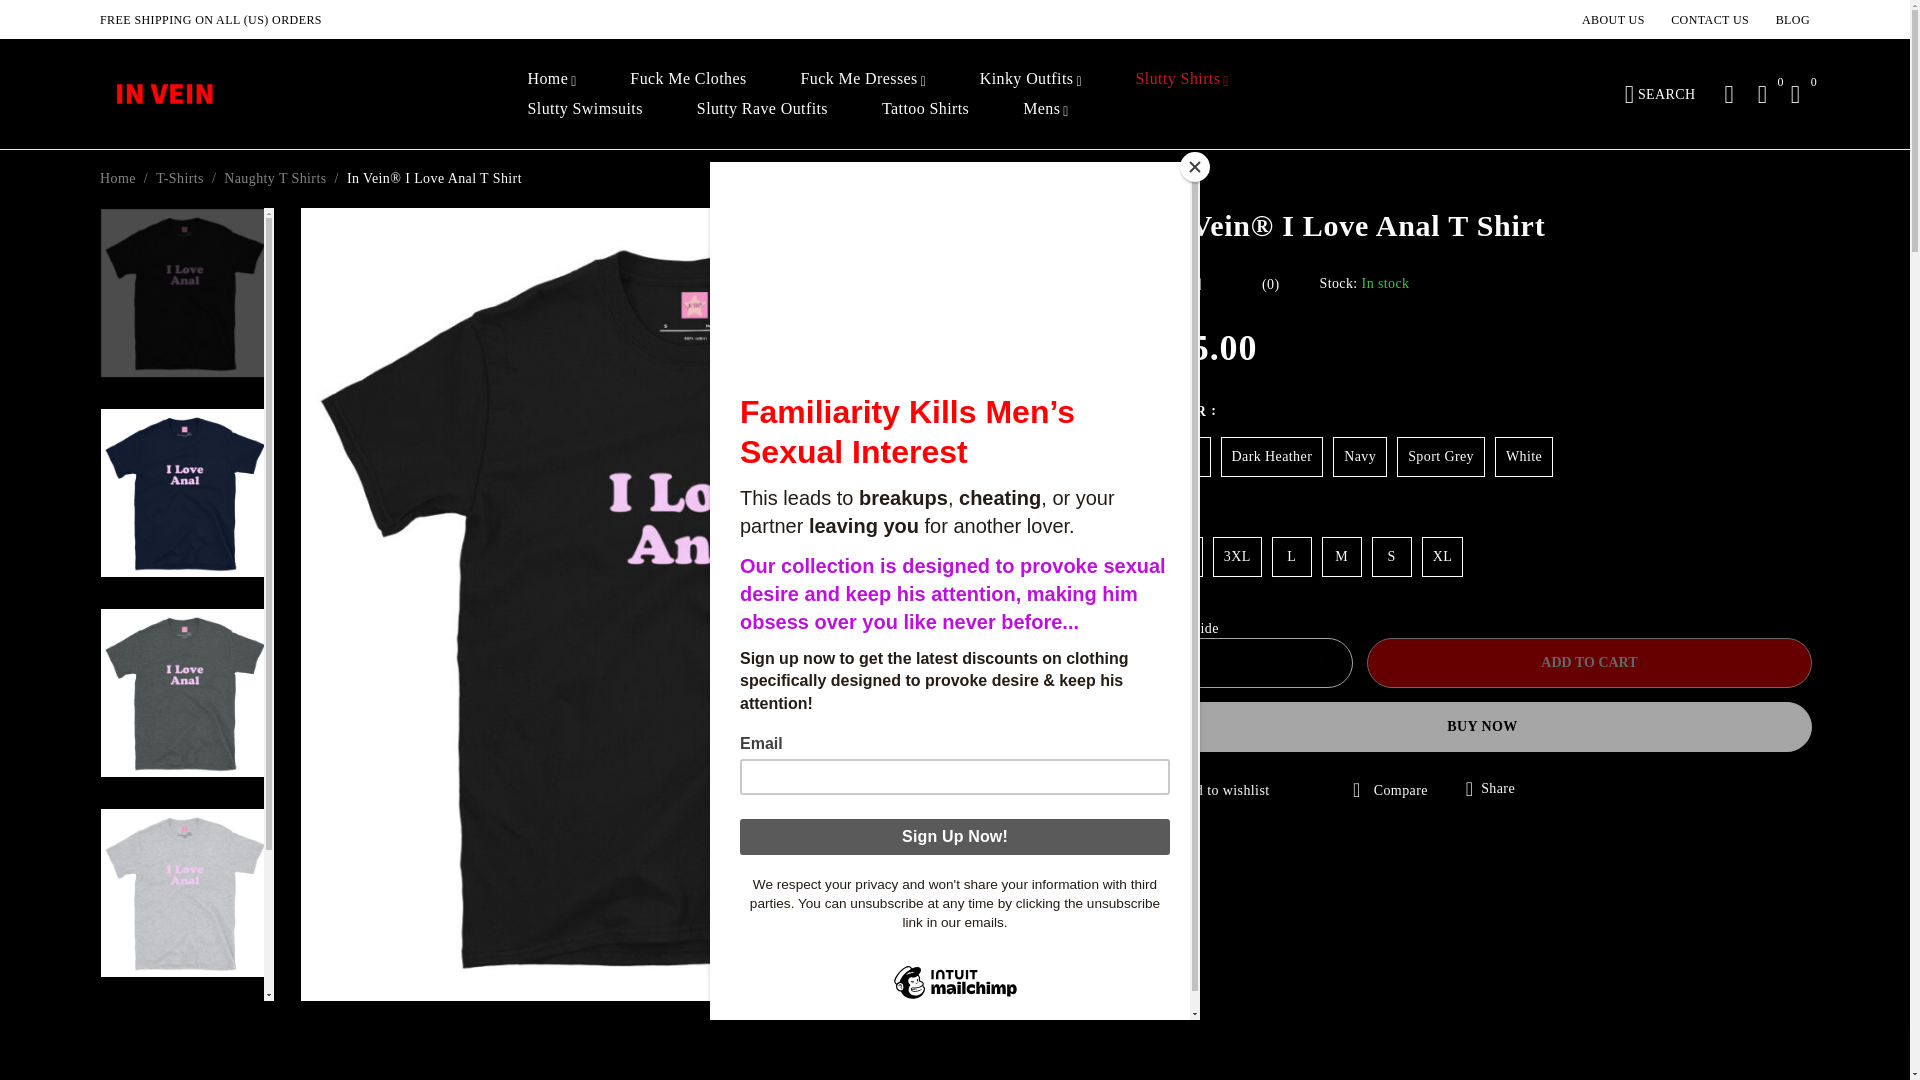 The height and width of the screenshot is (1080, 1920). I want to click on Fuck Me Dresses, so click(858, 78).